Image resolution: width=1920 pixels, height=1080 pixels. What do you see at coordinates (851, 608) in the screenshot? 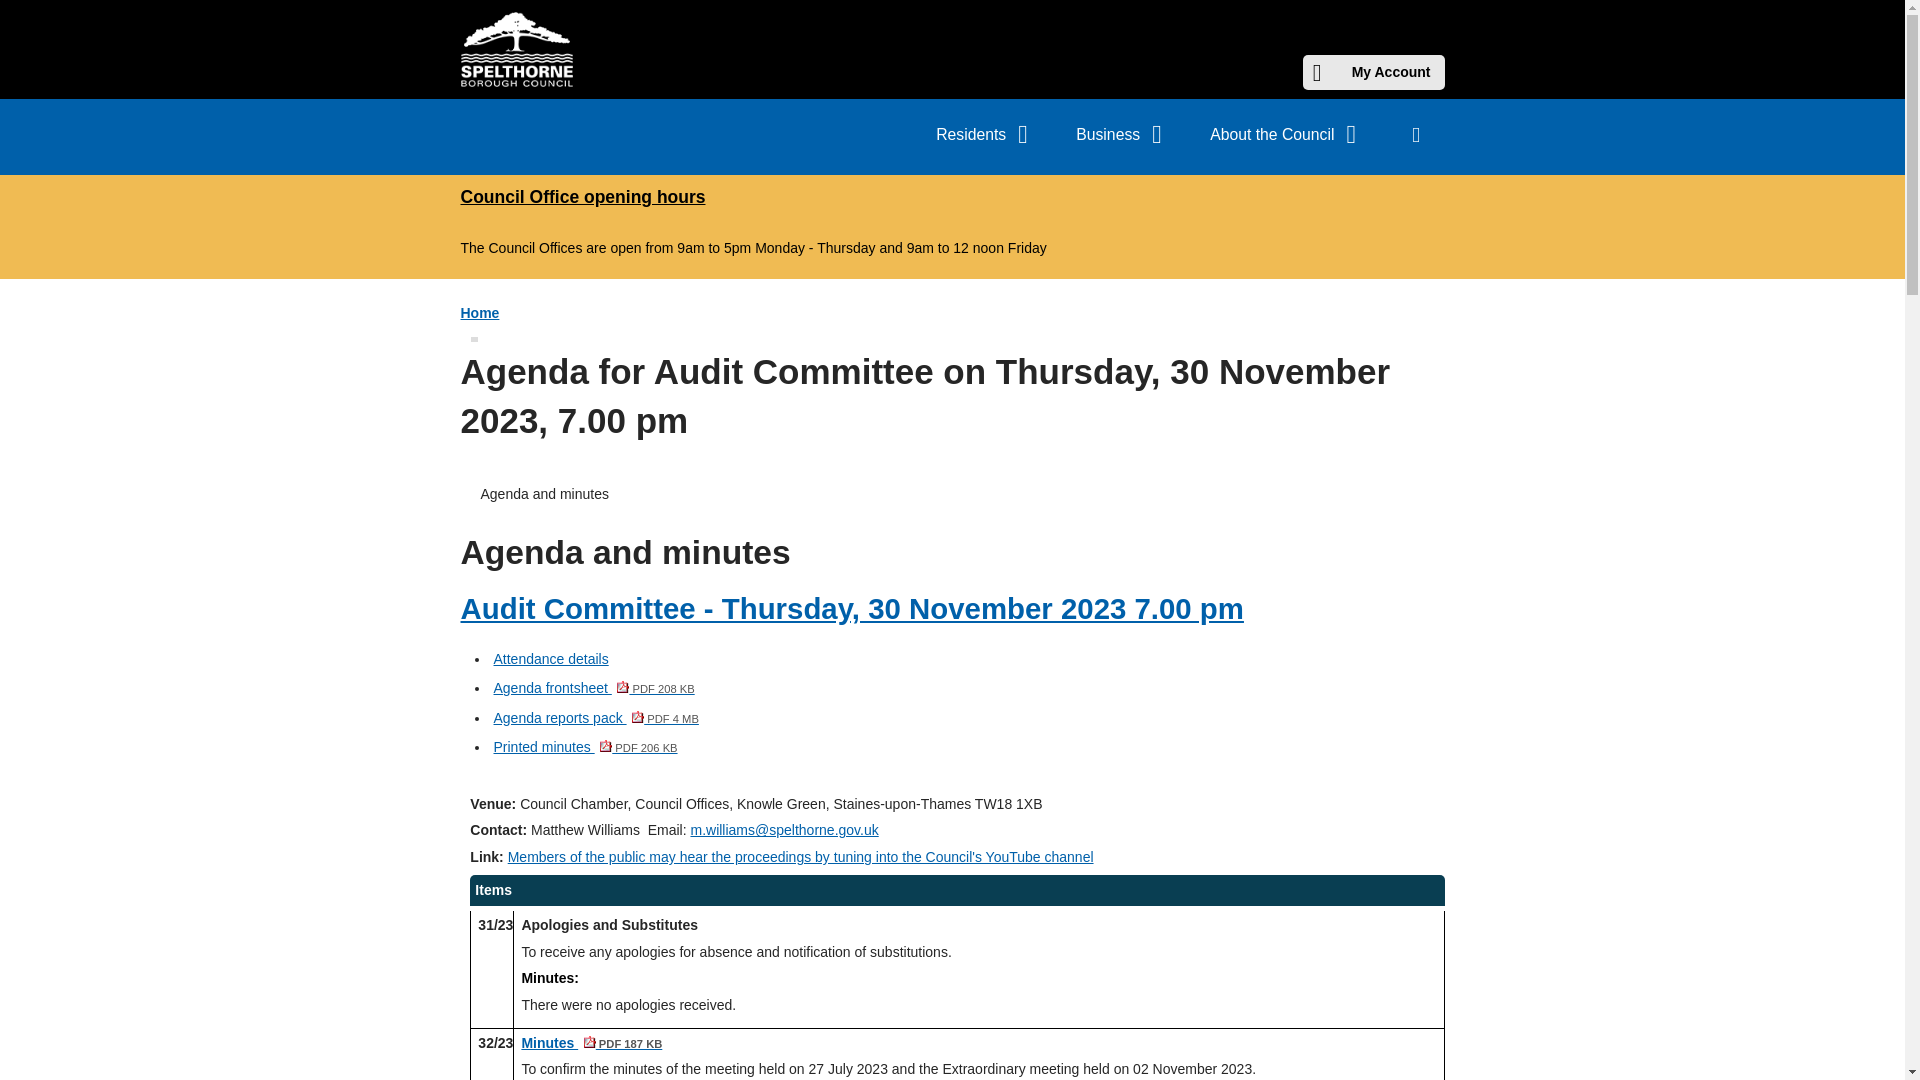
I see `Business` at bounding box center [851, 608].